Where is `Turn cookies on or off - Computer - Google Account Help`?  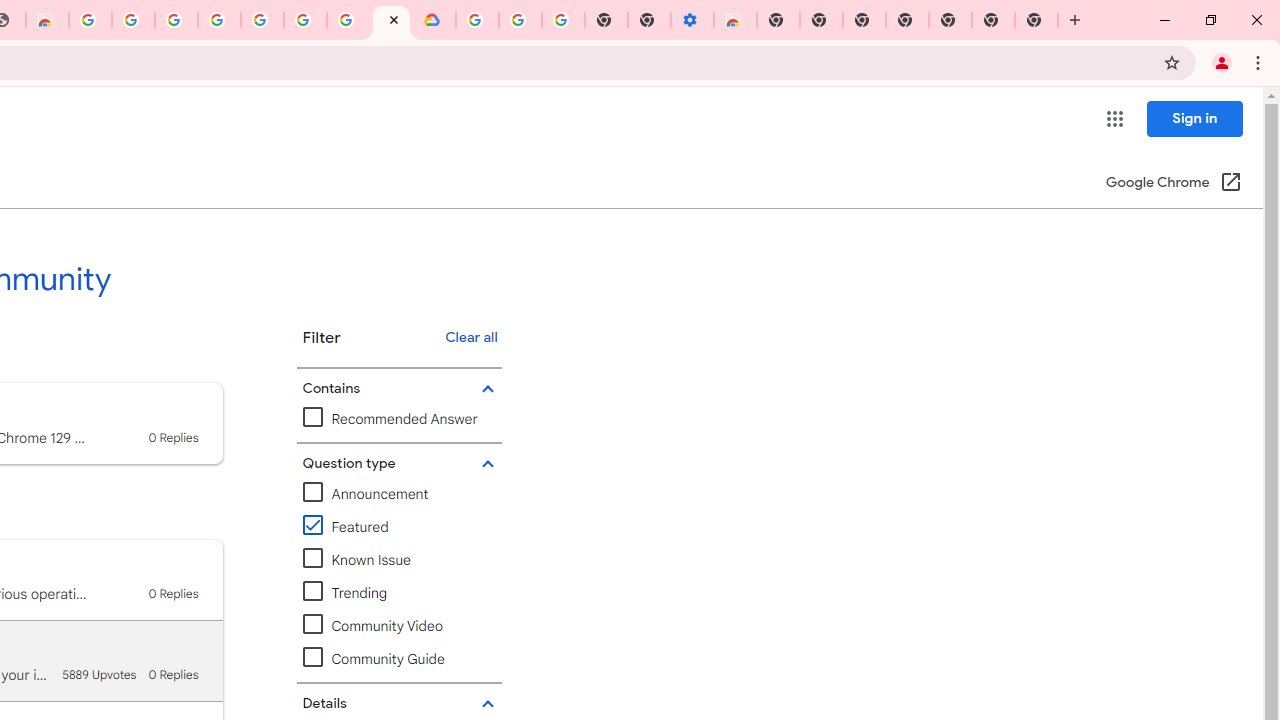
Turn cookies on or off - Computer - Google Account Help is located at coordinates (562, 20).